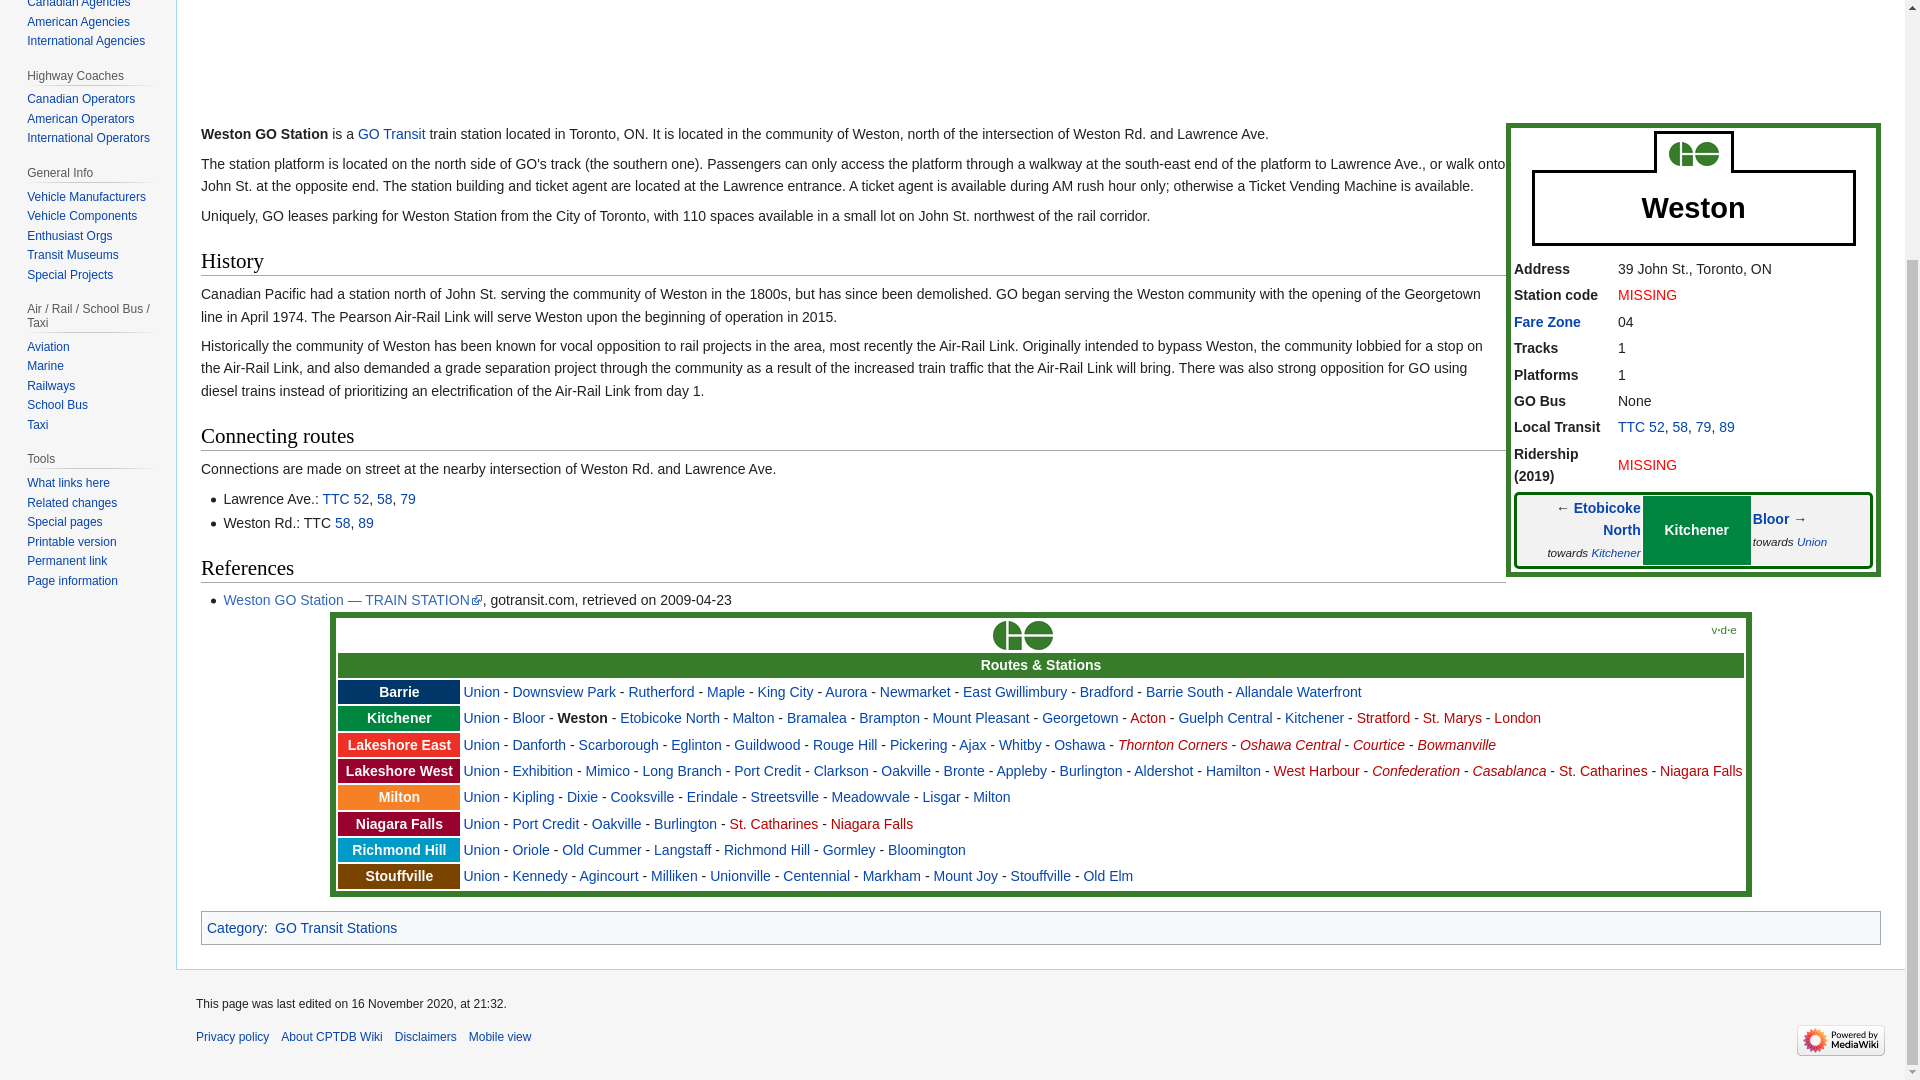 The height and width of the screenshot is (1080, 1920). What do you see at coordinates (362, 498) in the screenshot?
I see `52` at bounding box center [362, 498].